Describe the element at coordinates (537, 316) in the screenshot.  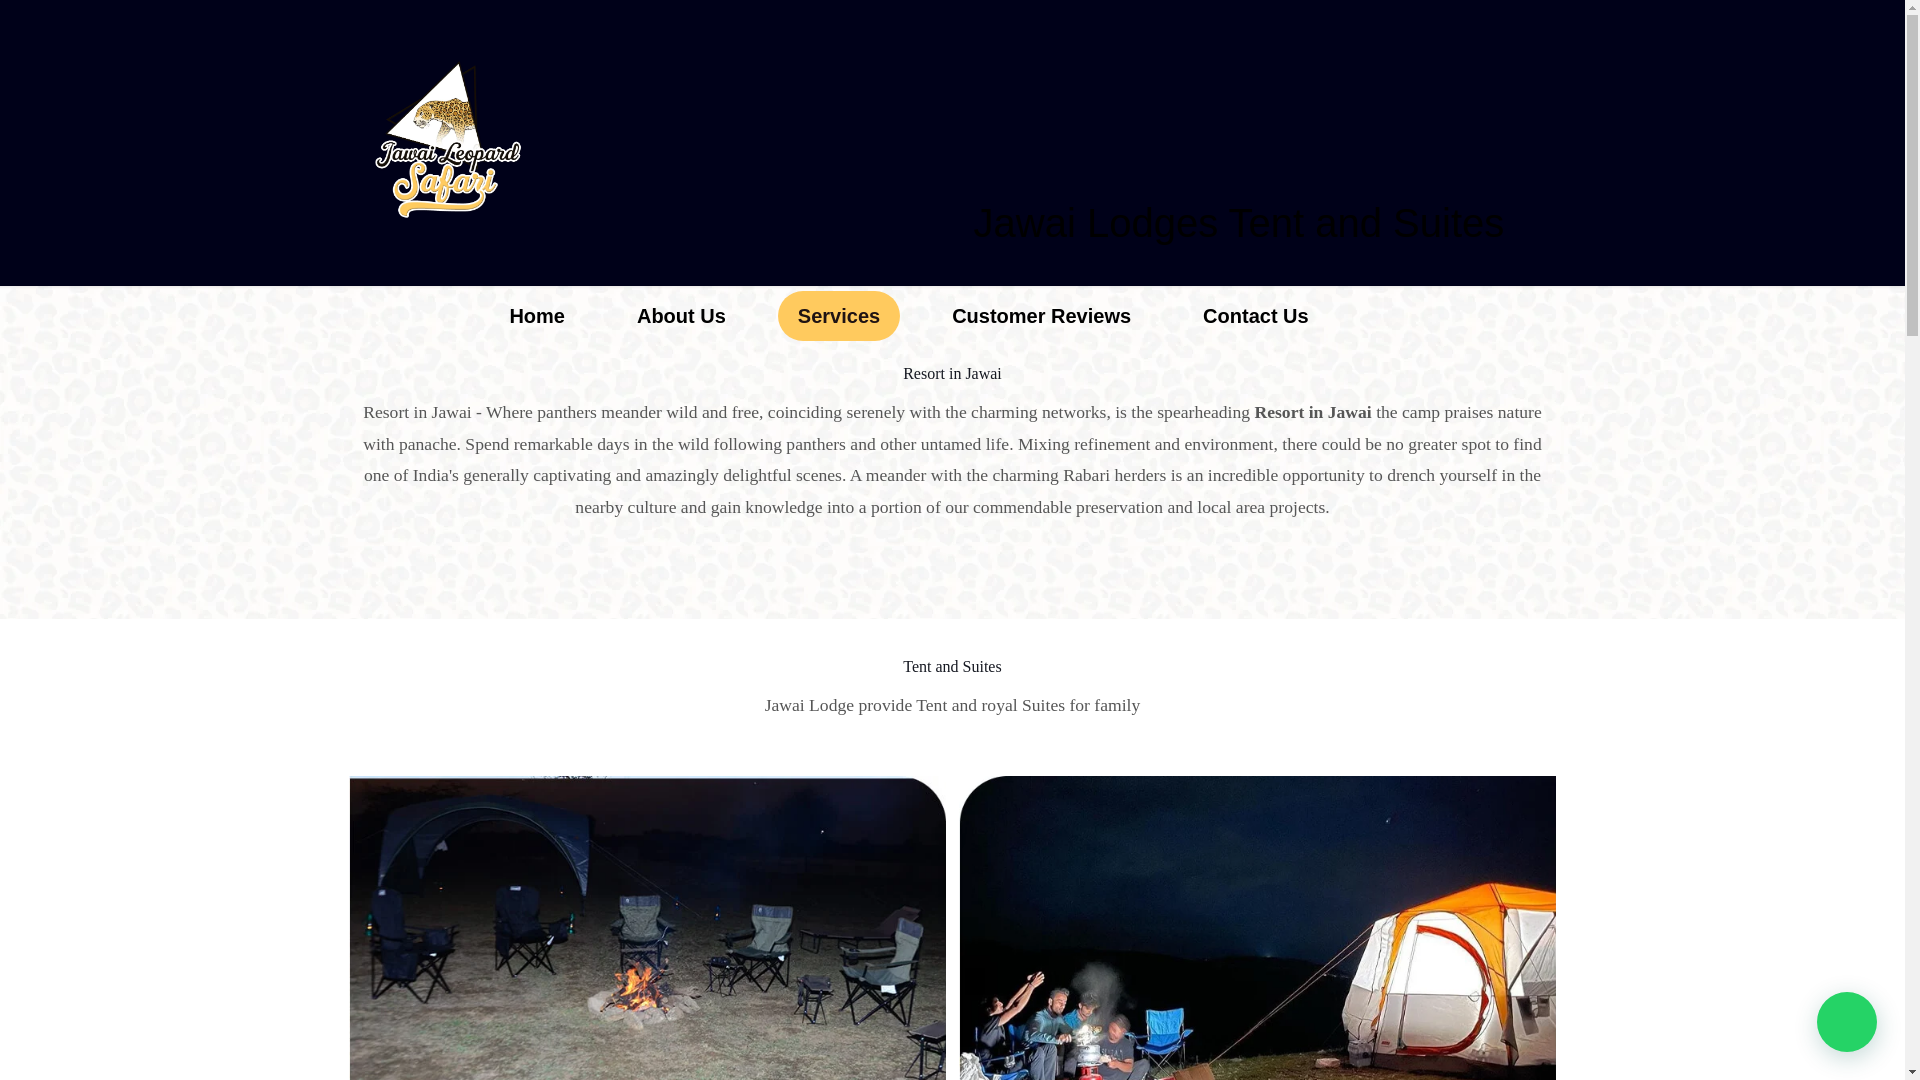
I see `Home` at that location.